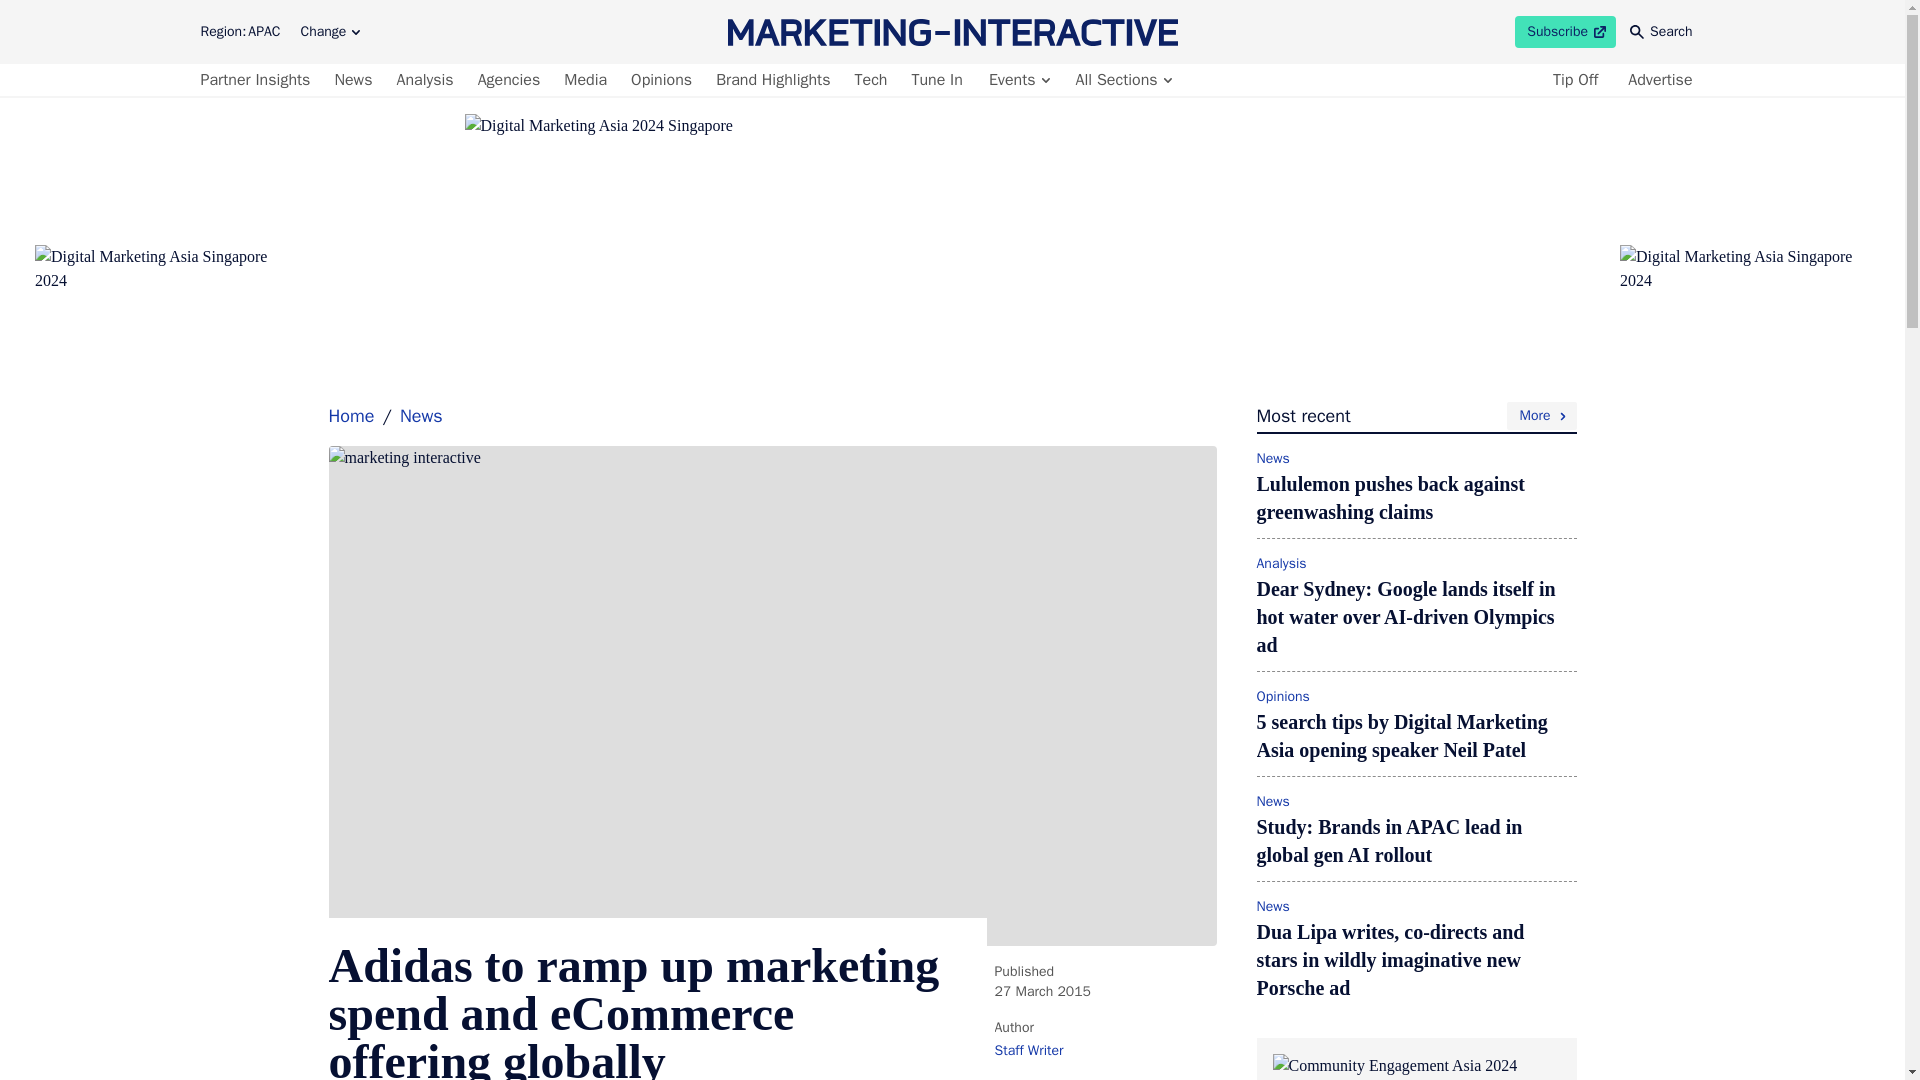 The height and width of the screenshot is (1080, 1920). Describe the element at coordinates (353, 80) in the screenshot. I see `Analysis` at that location.